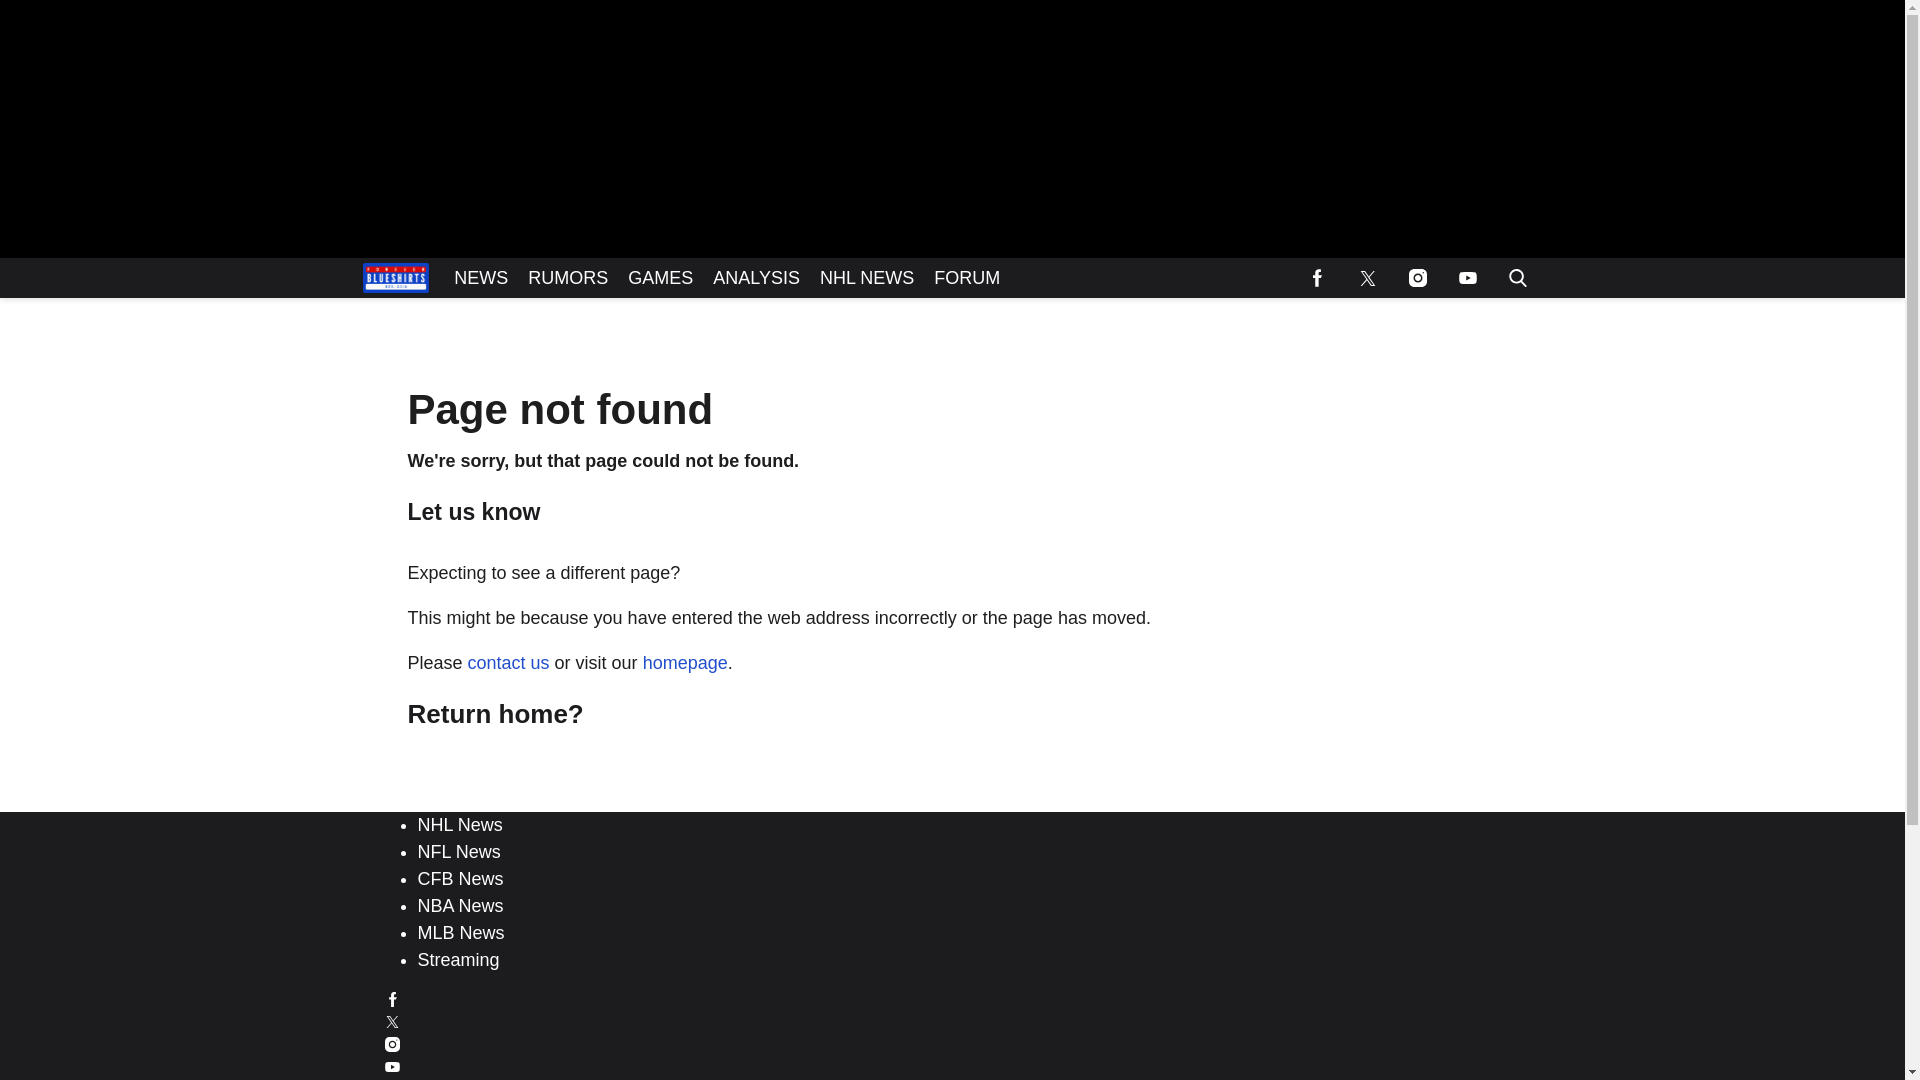  What do you see at coordinates (460, 878) in the screenshot?
I see `CFB News` at bounding box center [460, 878].